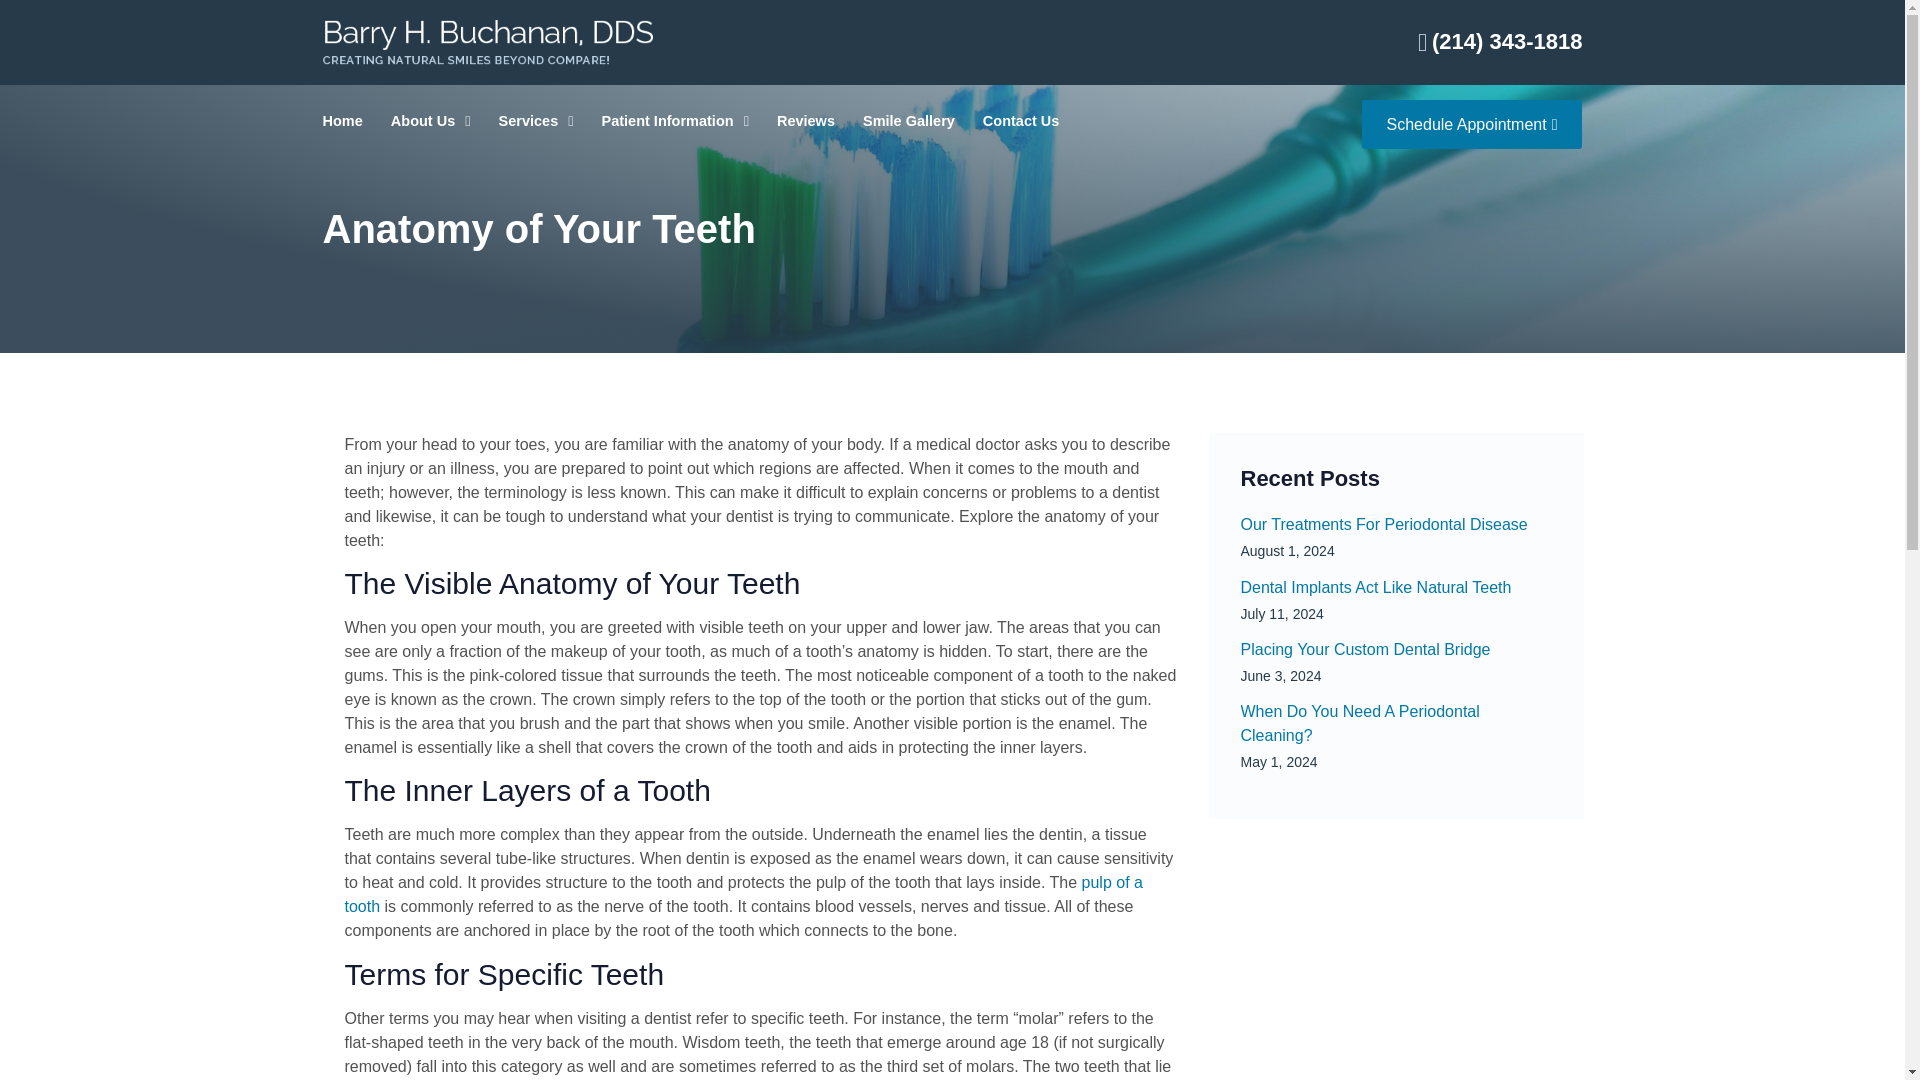 The image size is (1920, 1080). I want to click on Patient Information, so click(675, 121).